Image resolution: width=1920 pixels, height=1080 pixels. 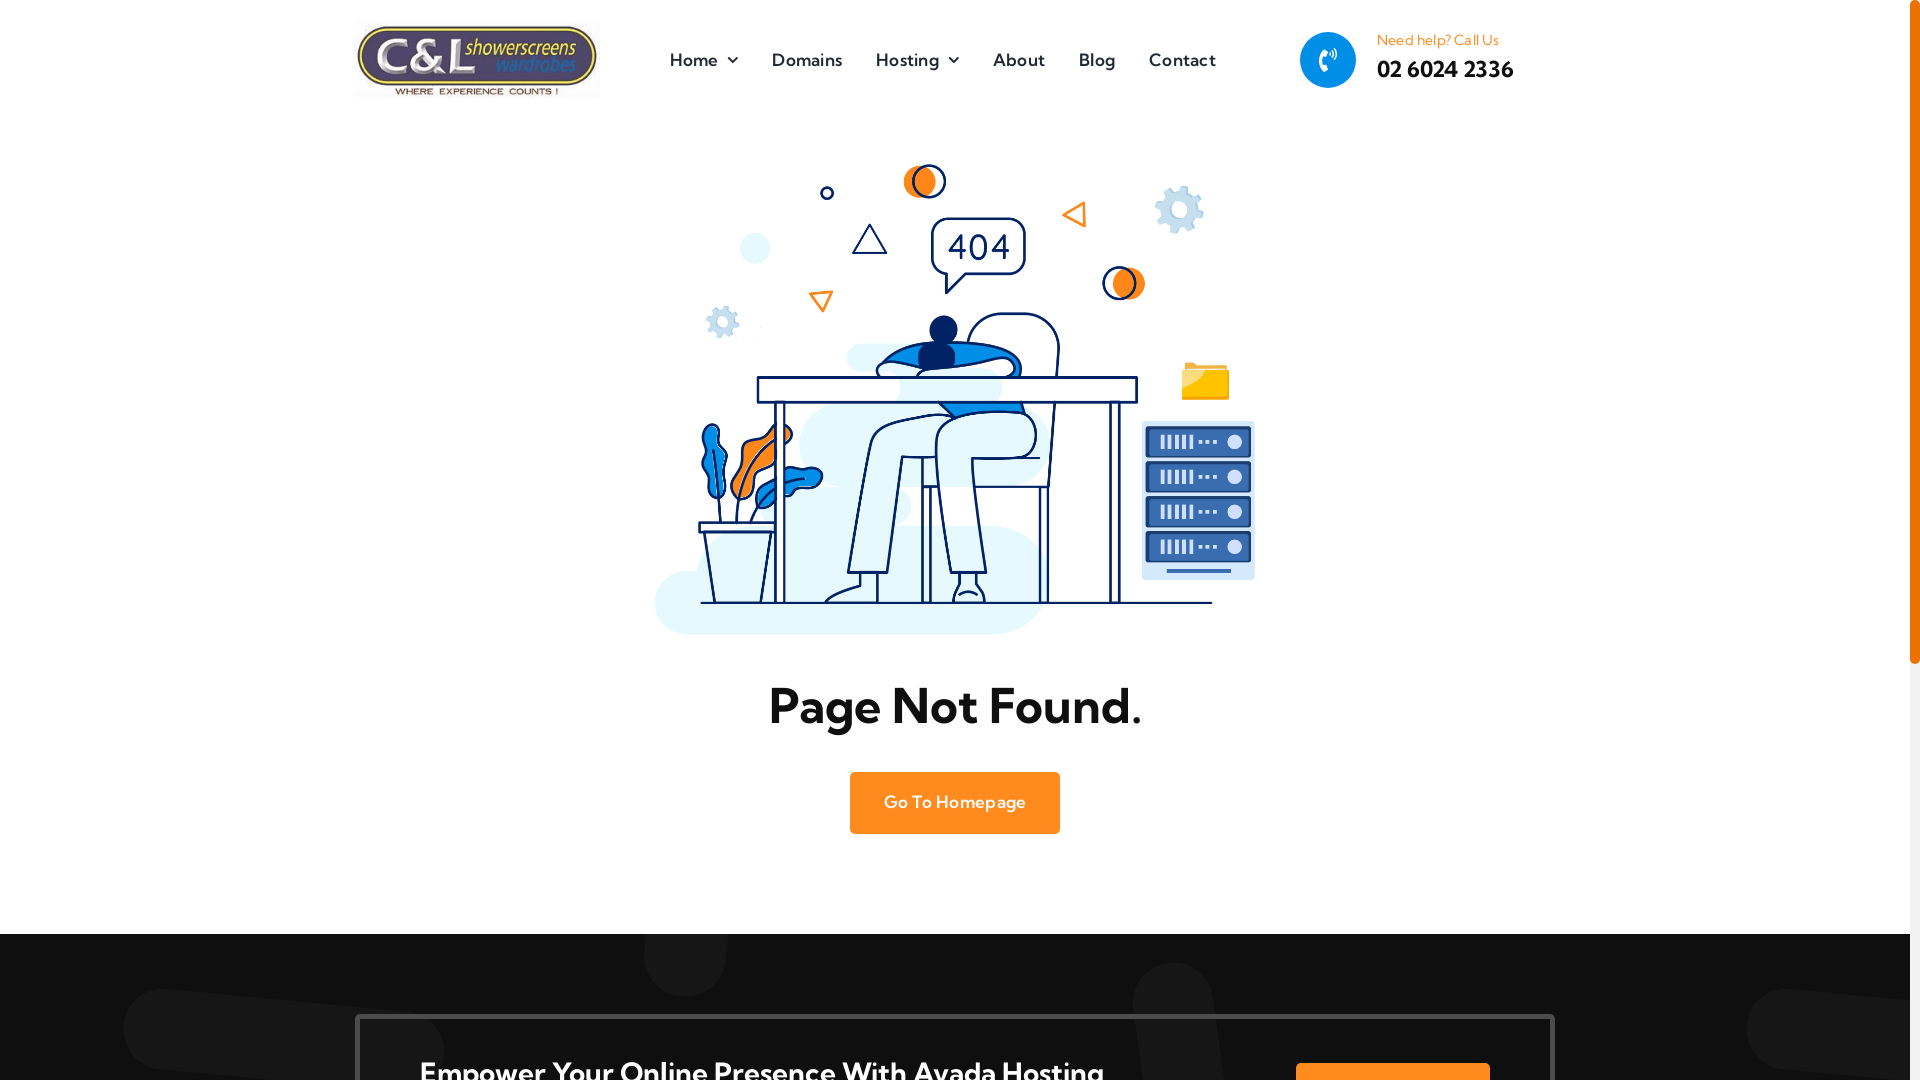 What do you see at coordinates (918, 60) in the screenshot?
I see `Hosting` at bounding box center [918, 60].